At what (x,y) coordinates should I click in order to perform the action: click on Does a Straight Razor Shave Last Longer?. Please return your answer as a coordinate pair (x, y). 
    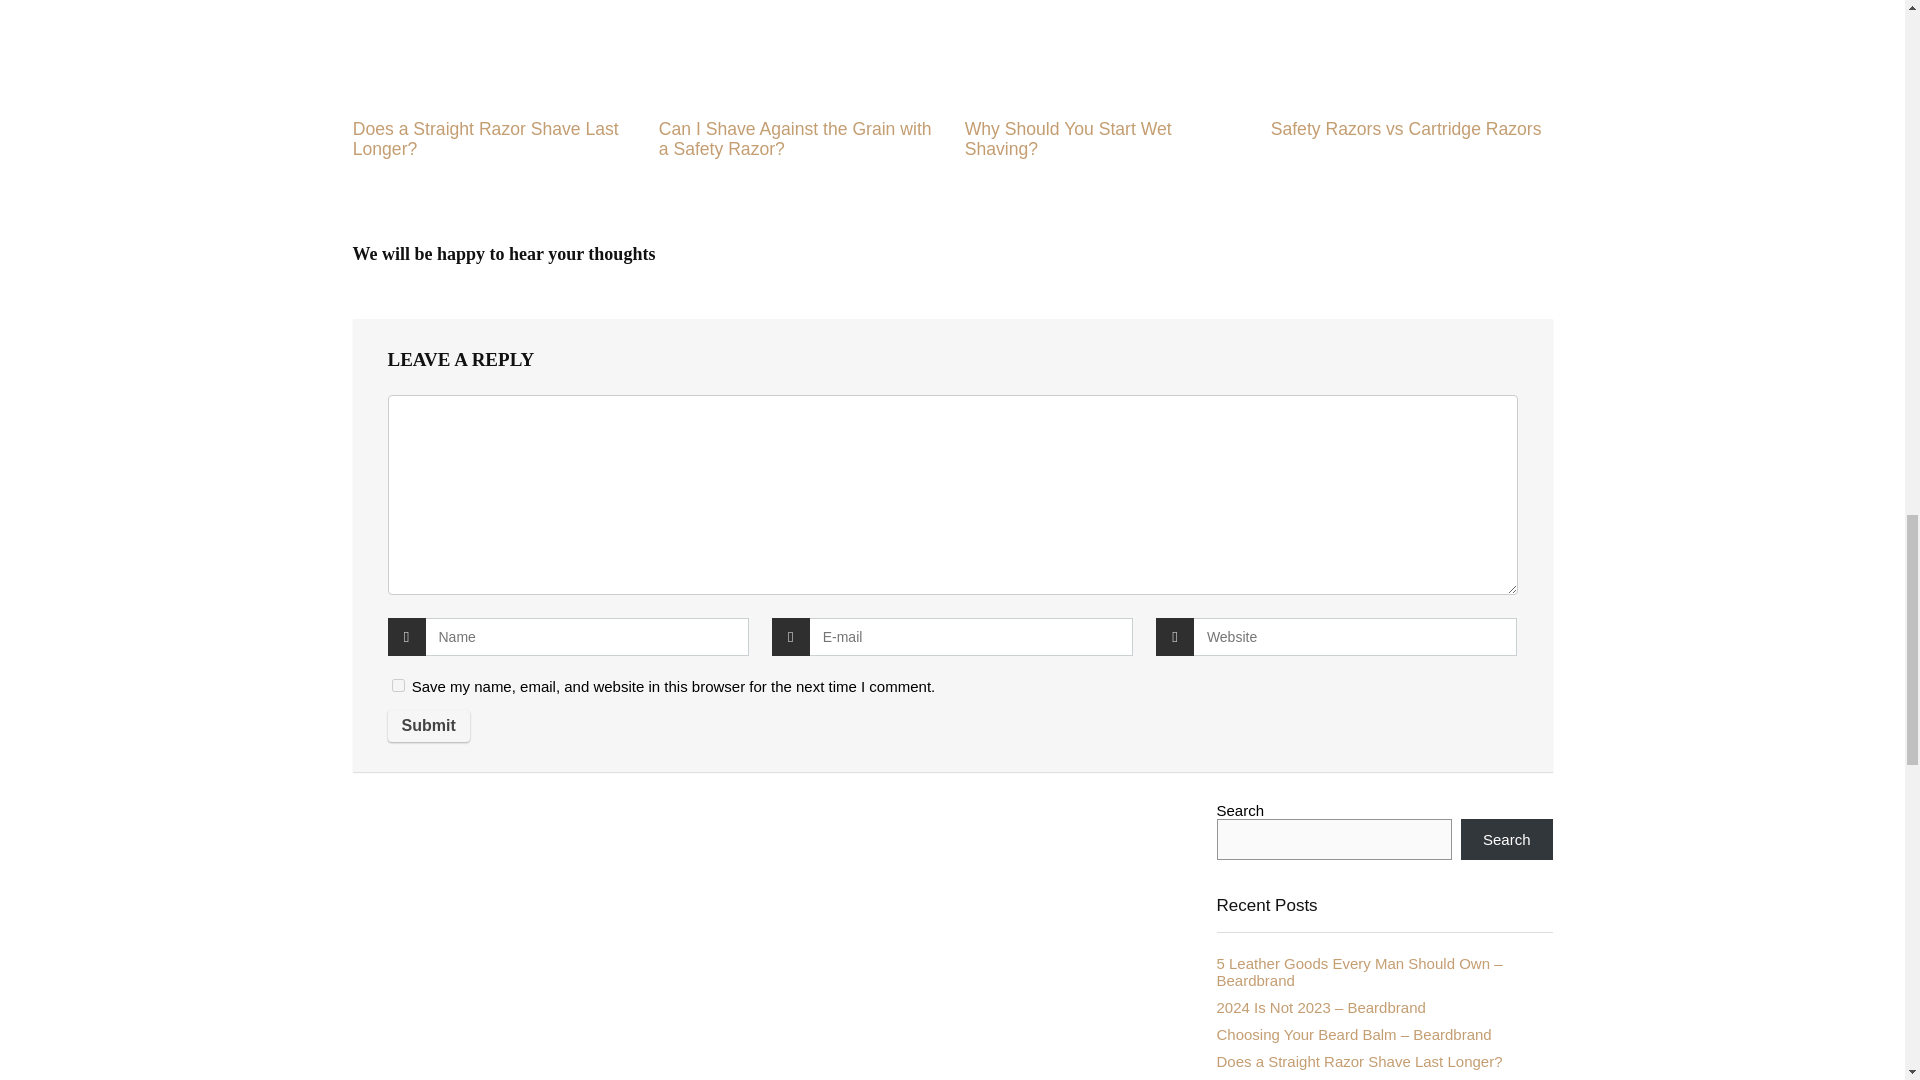
    Looking at the image, I should click on (486, 138).